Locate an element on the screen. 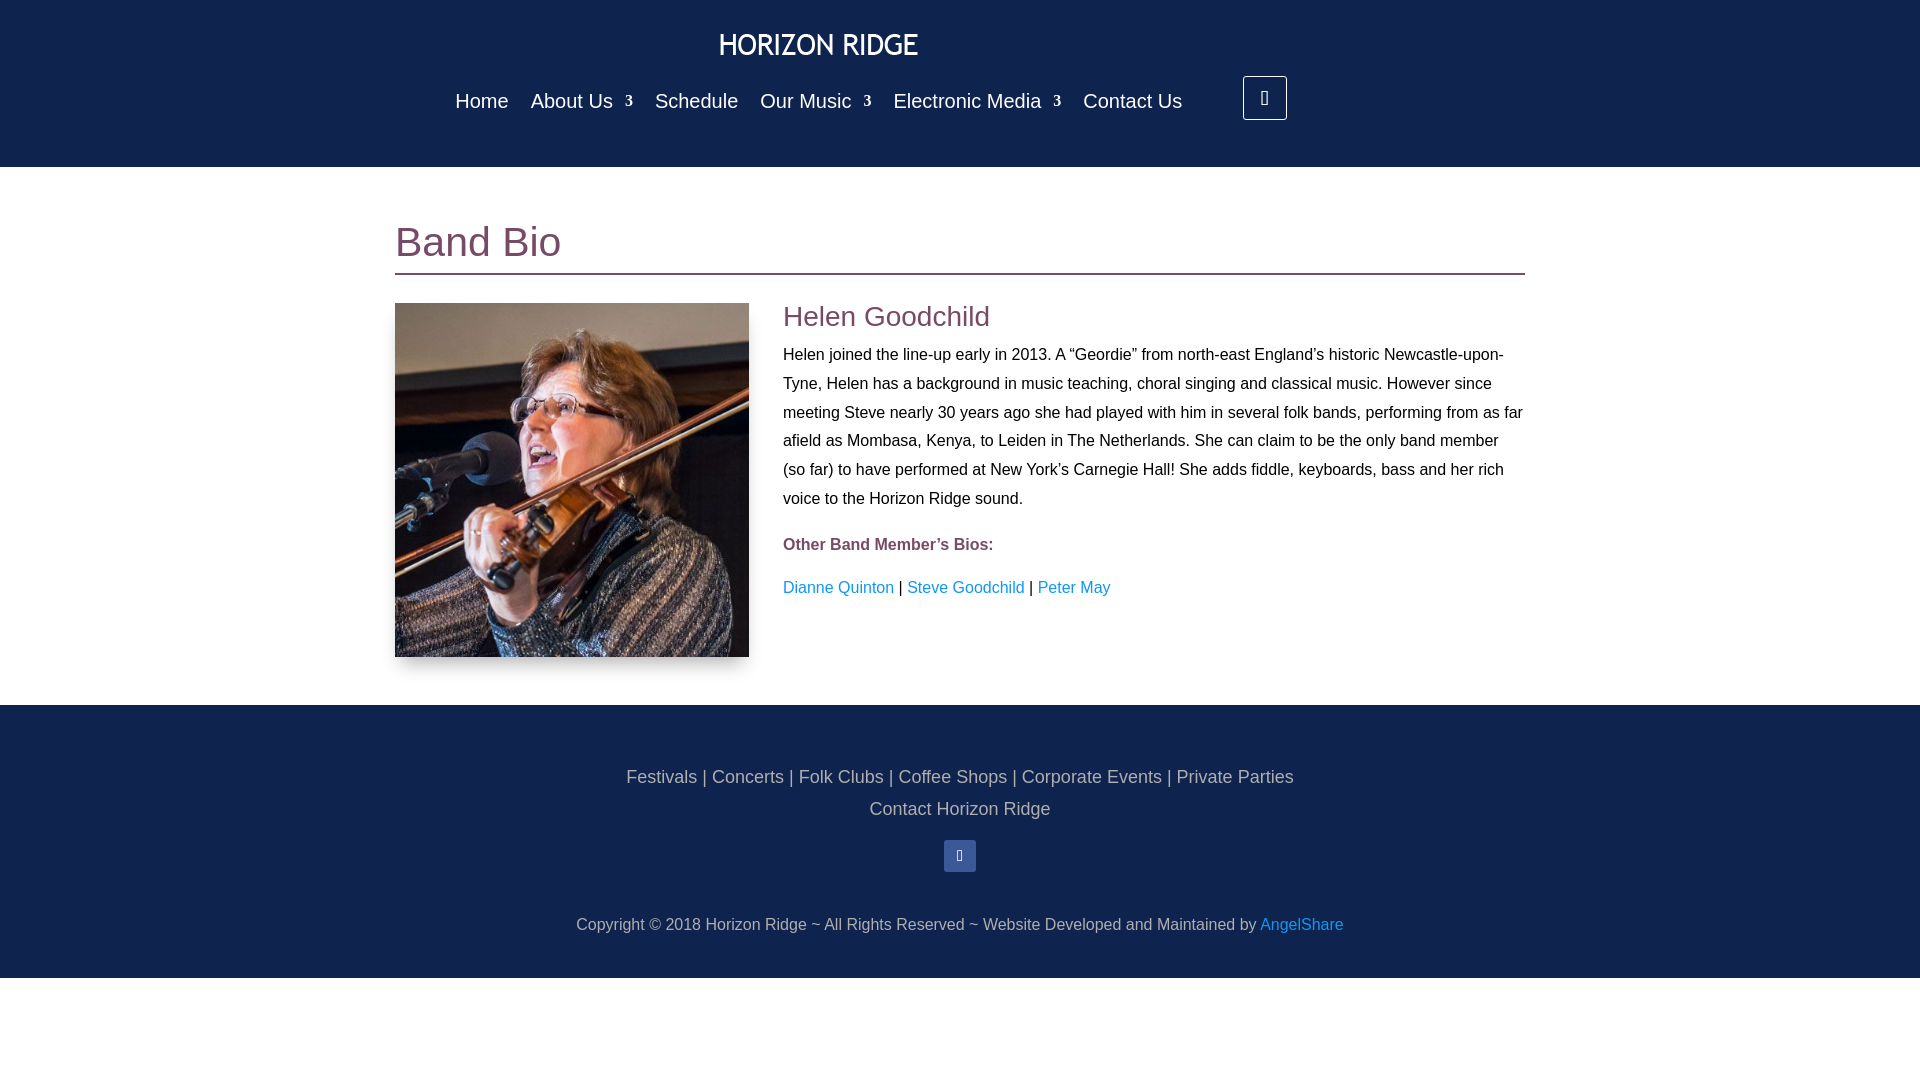 This screenshot has width=1920, height=1080. Electronic Media is located at coordinates (976, 100).